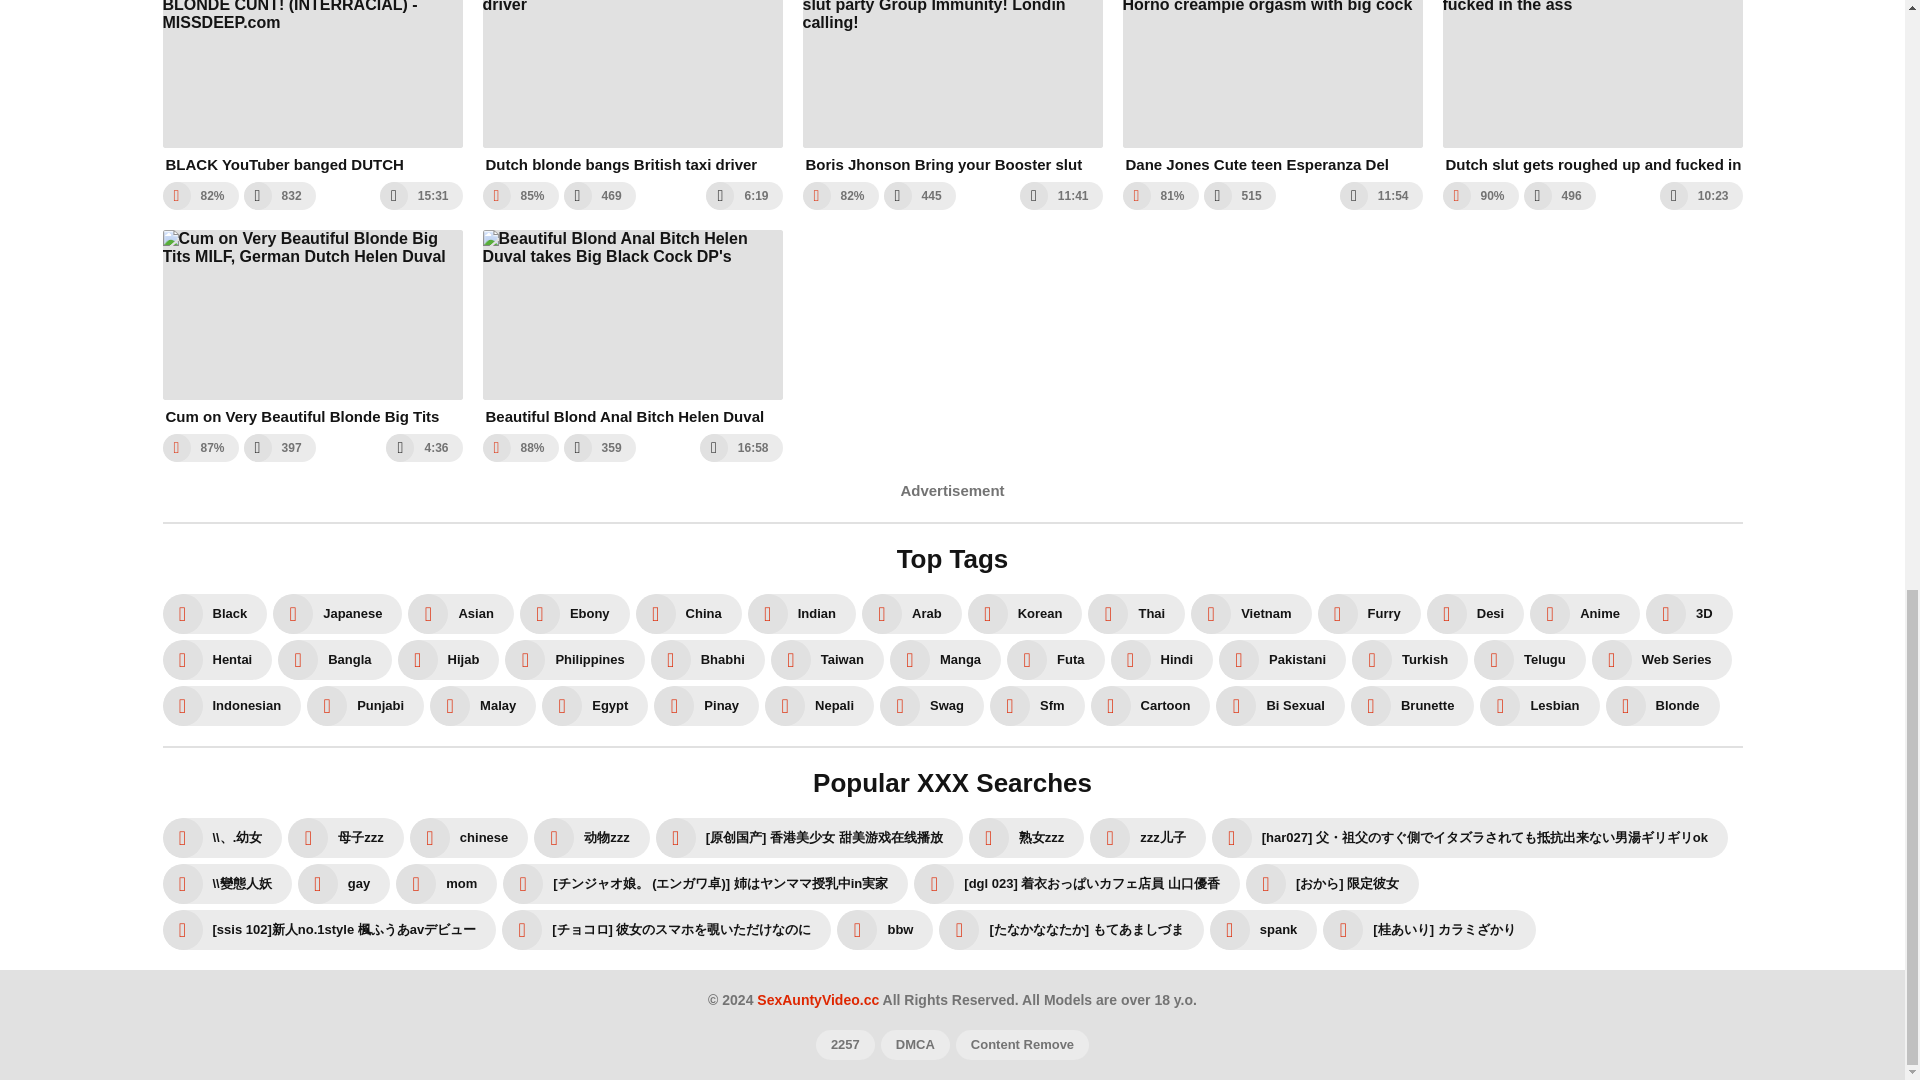 The height and width of the screenshot is (1080, 1920). I want to click on Korean, so click(1024, 614).